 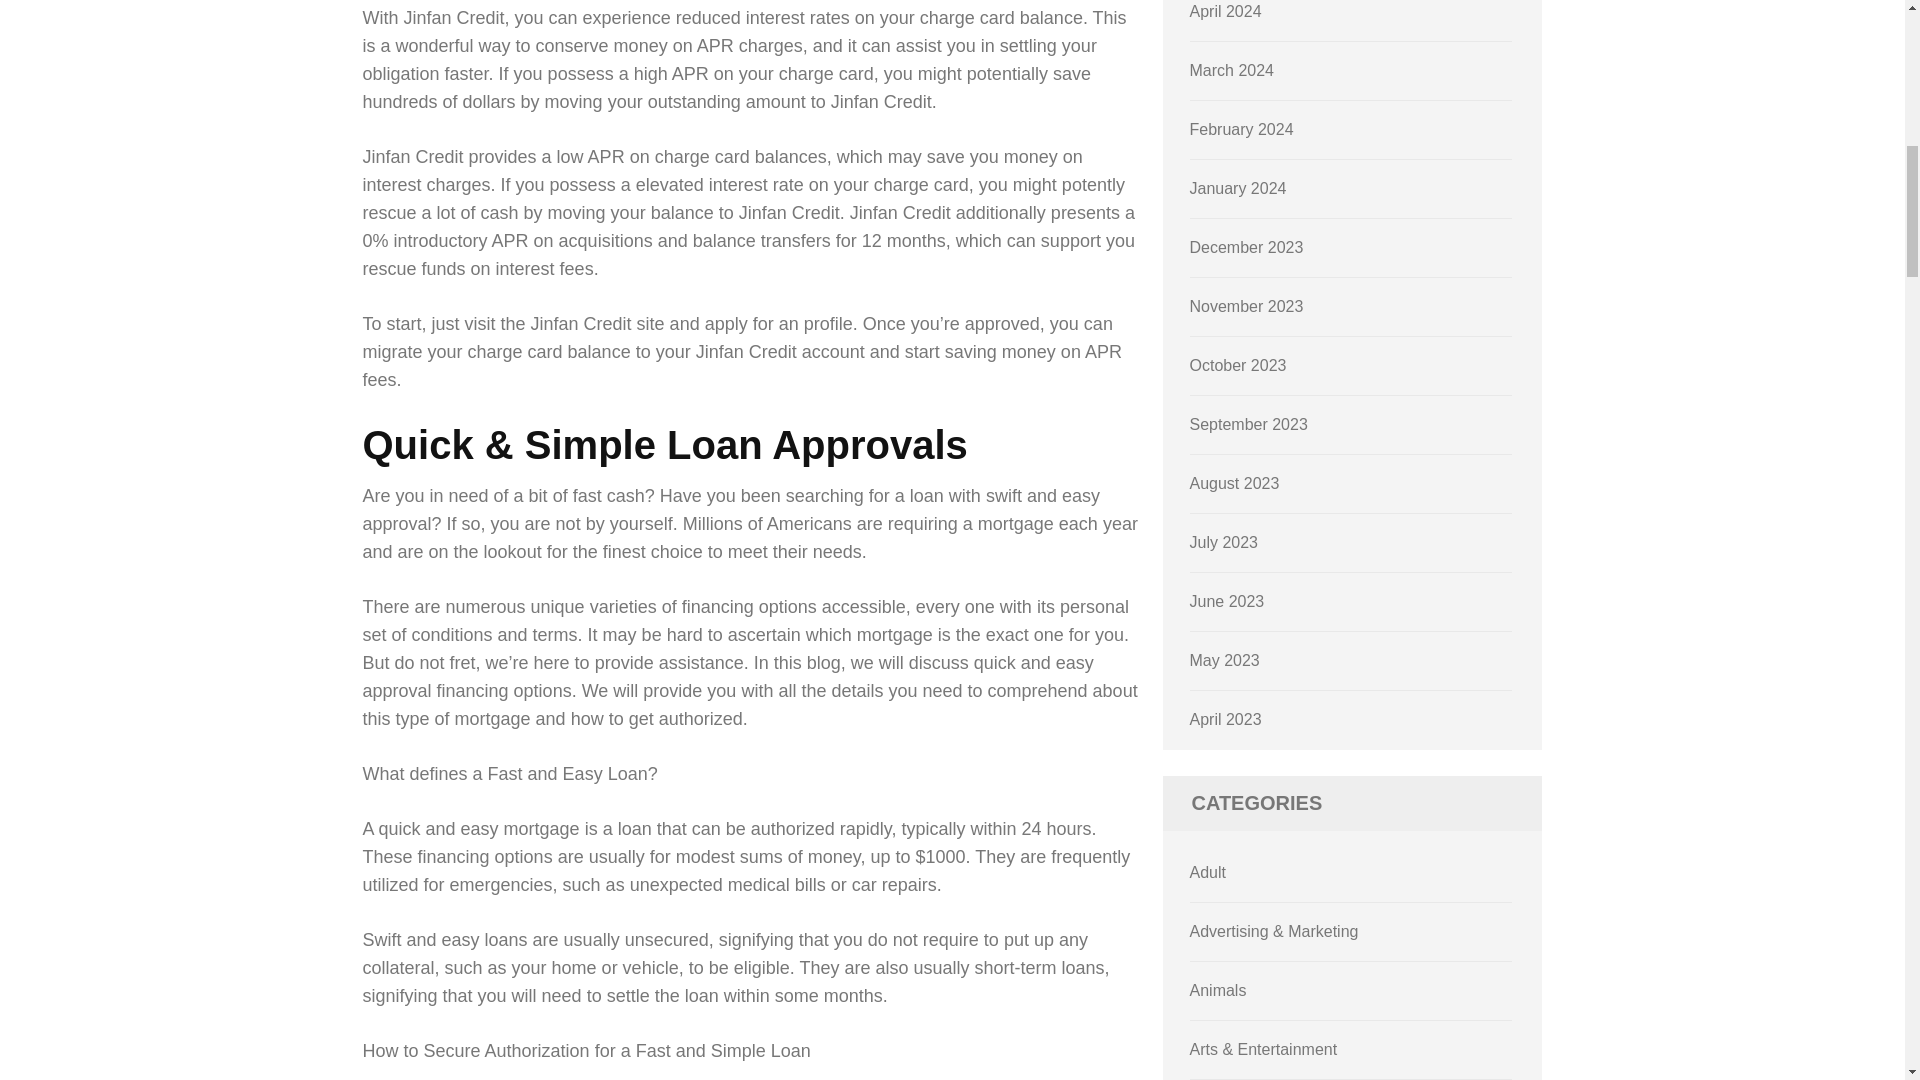 I want to click on August 2023, so click(x=1235, y=484).